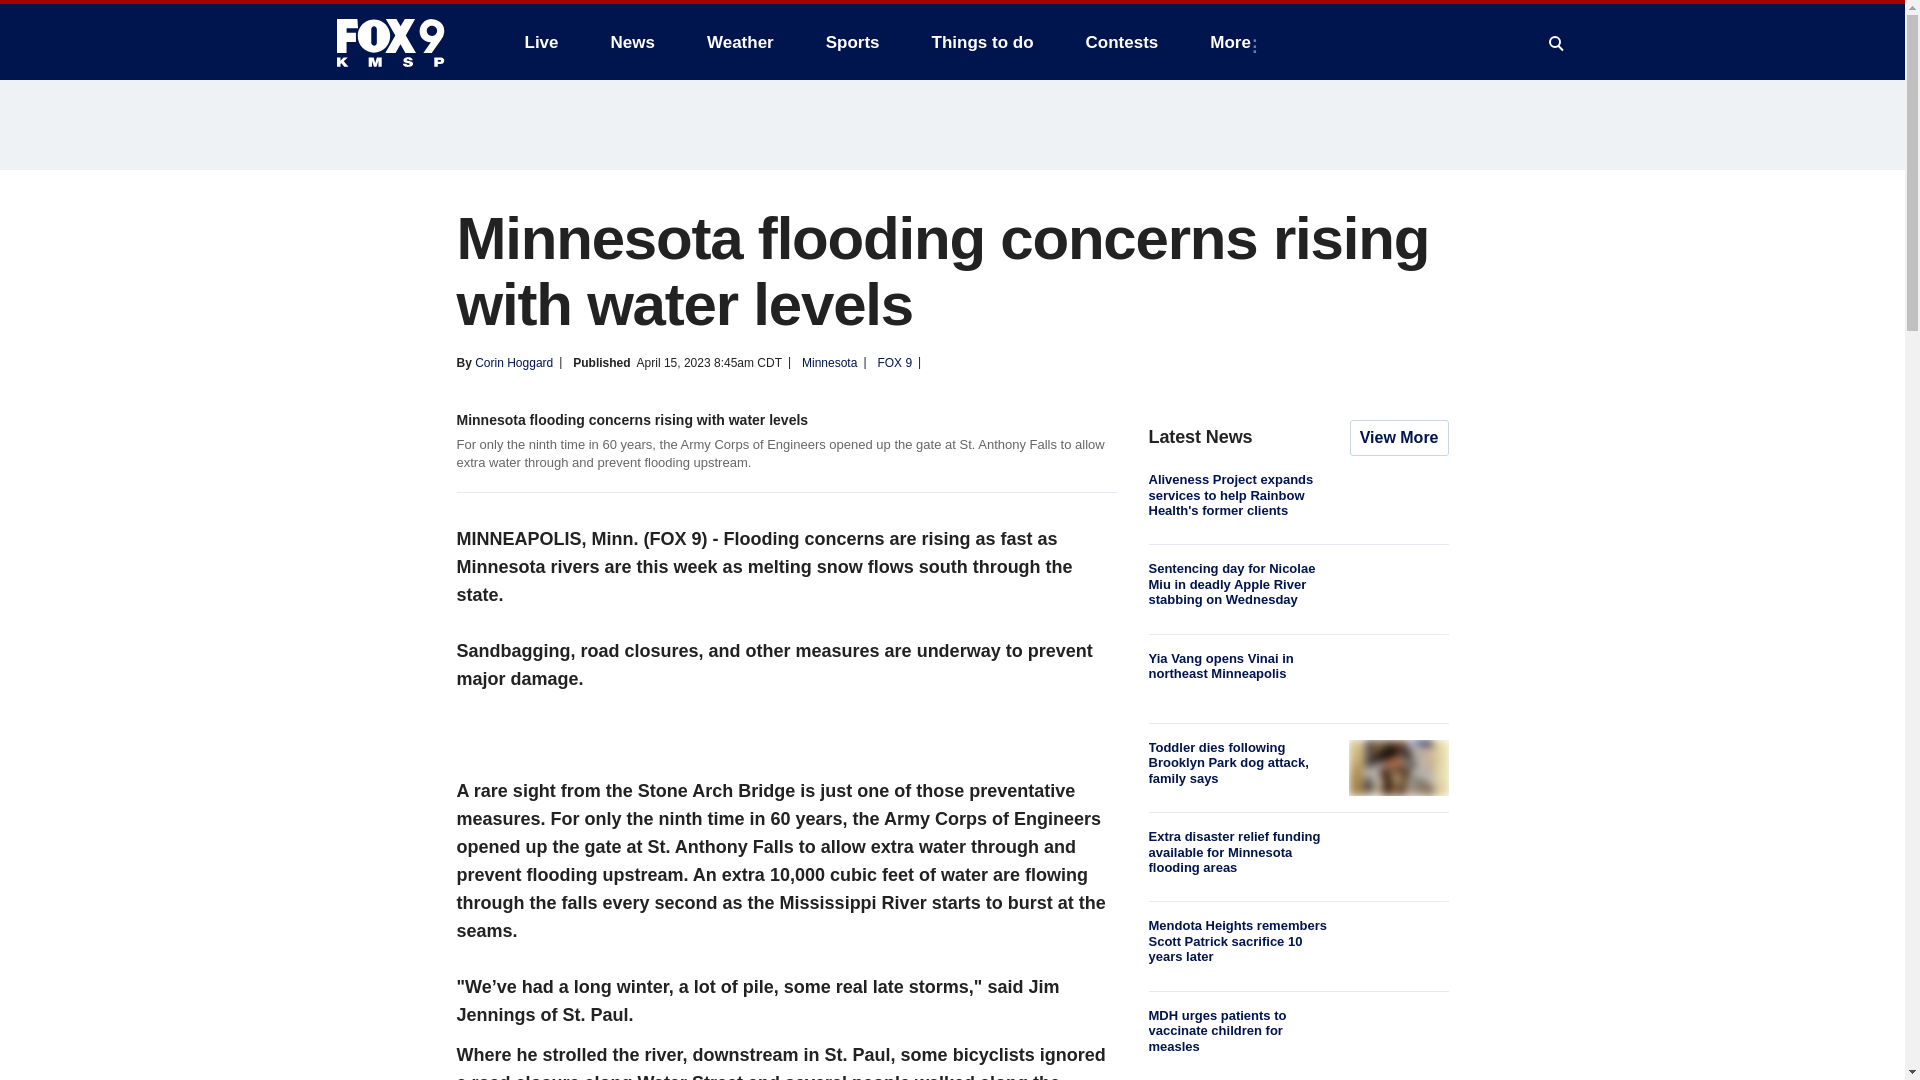 Image resolution: width=1920 pixels, height=1080 pixels. Describe the element at coordinates (1234, 42) in the screenshot. I see `More` at that location.